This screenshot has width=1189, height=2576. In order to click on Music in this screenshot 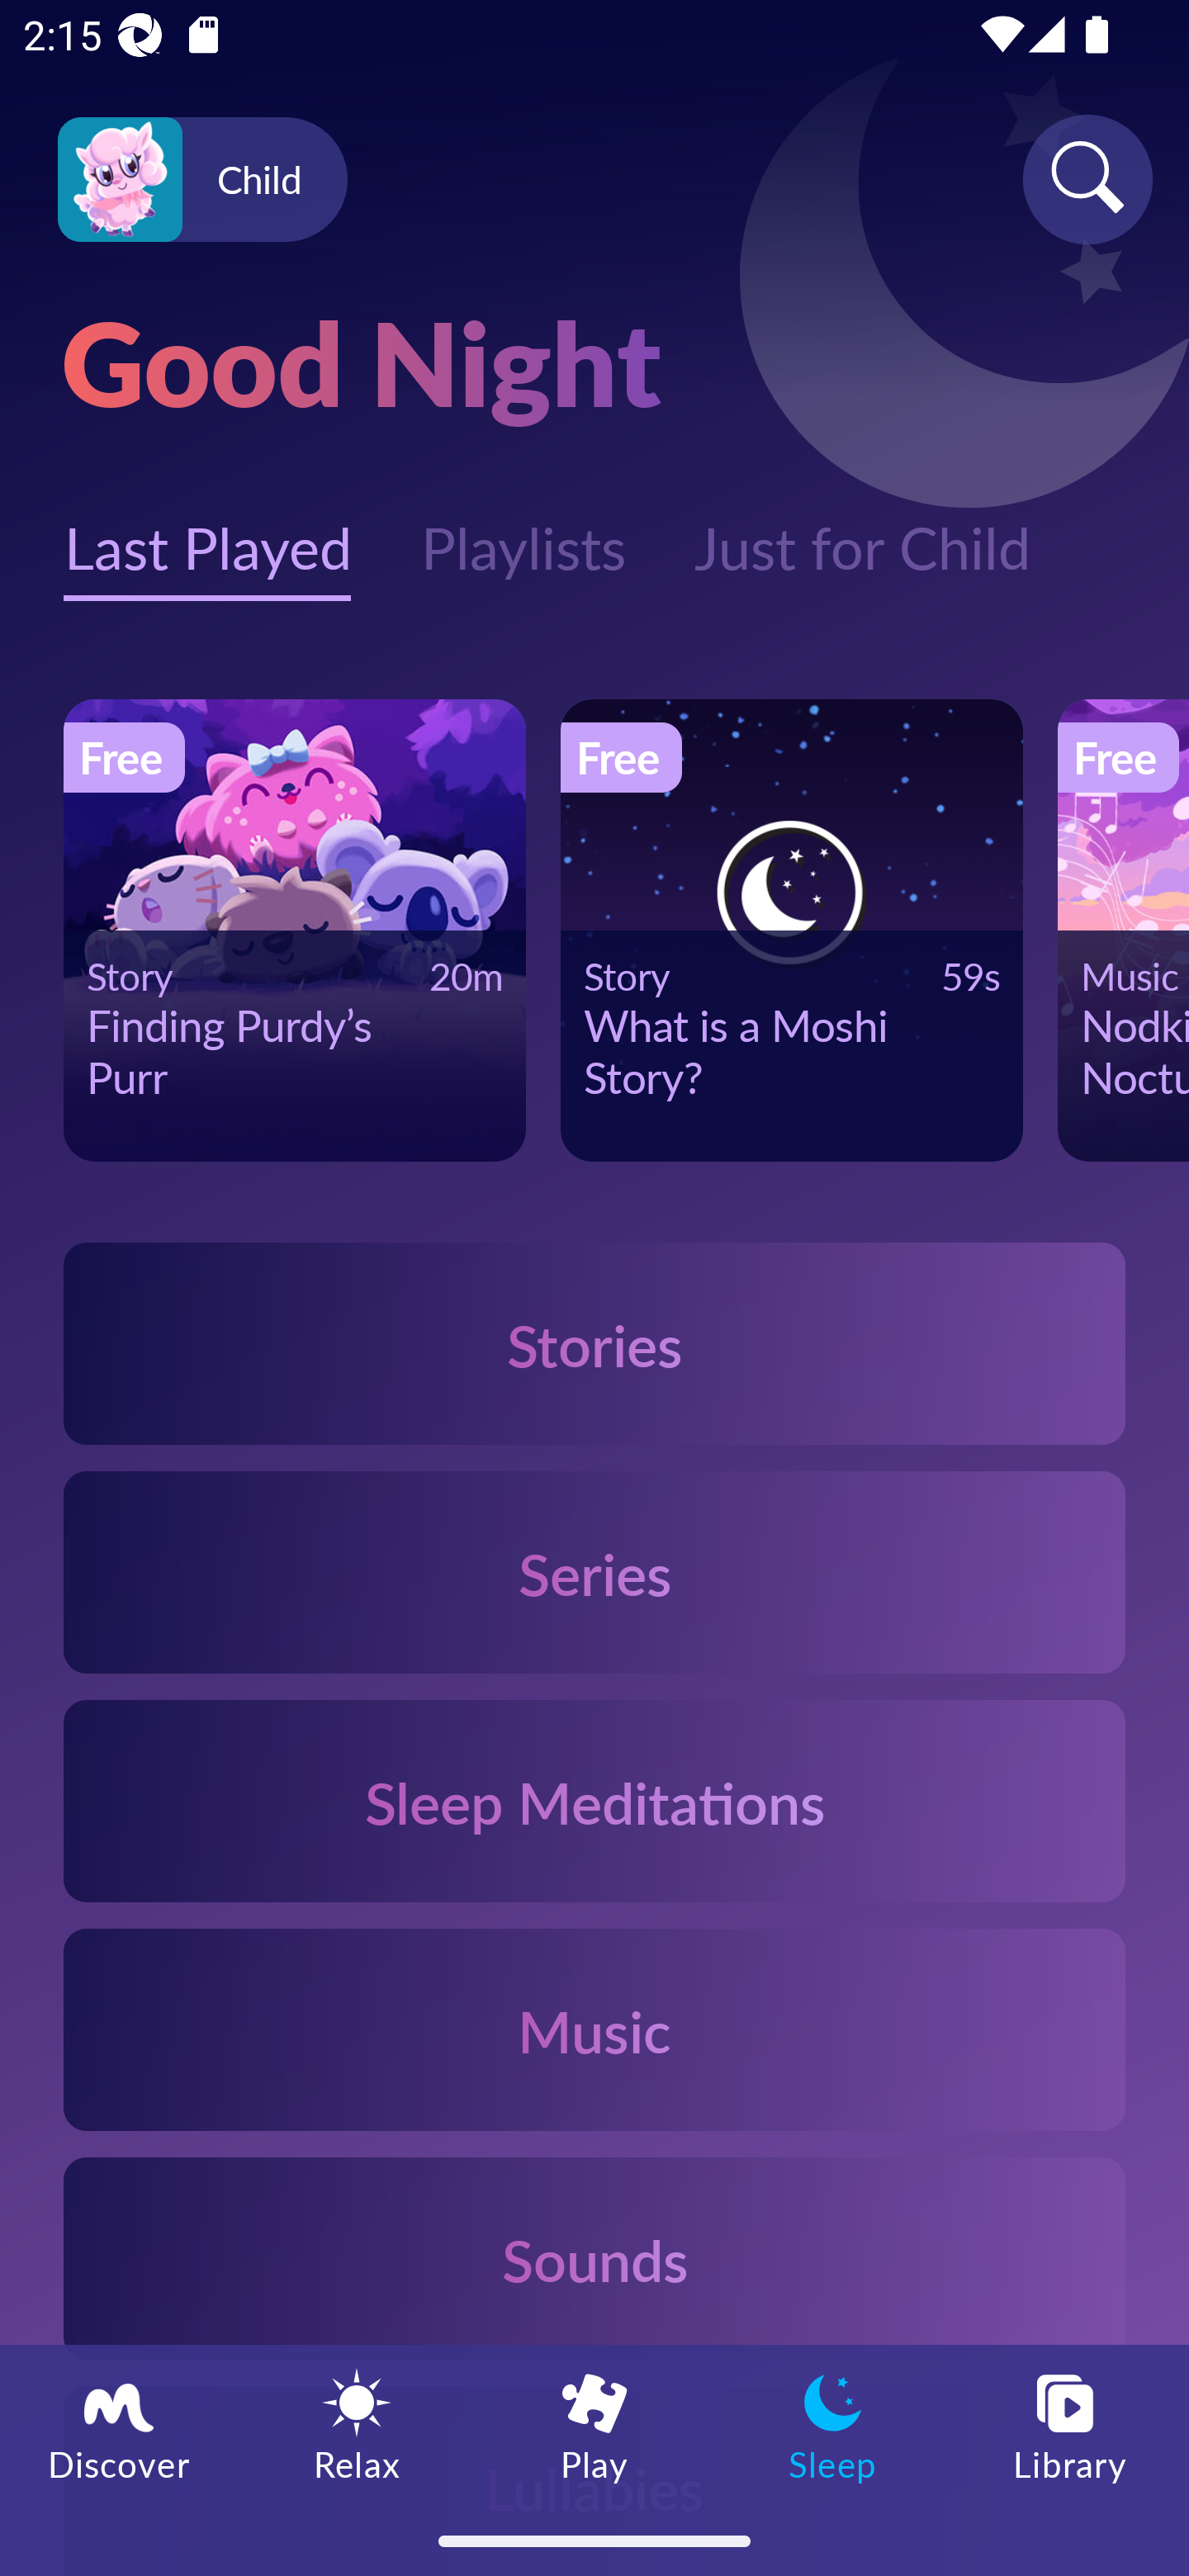, I will do `click(594, 2028)`.